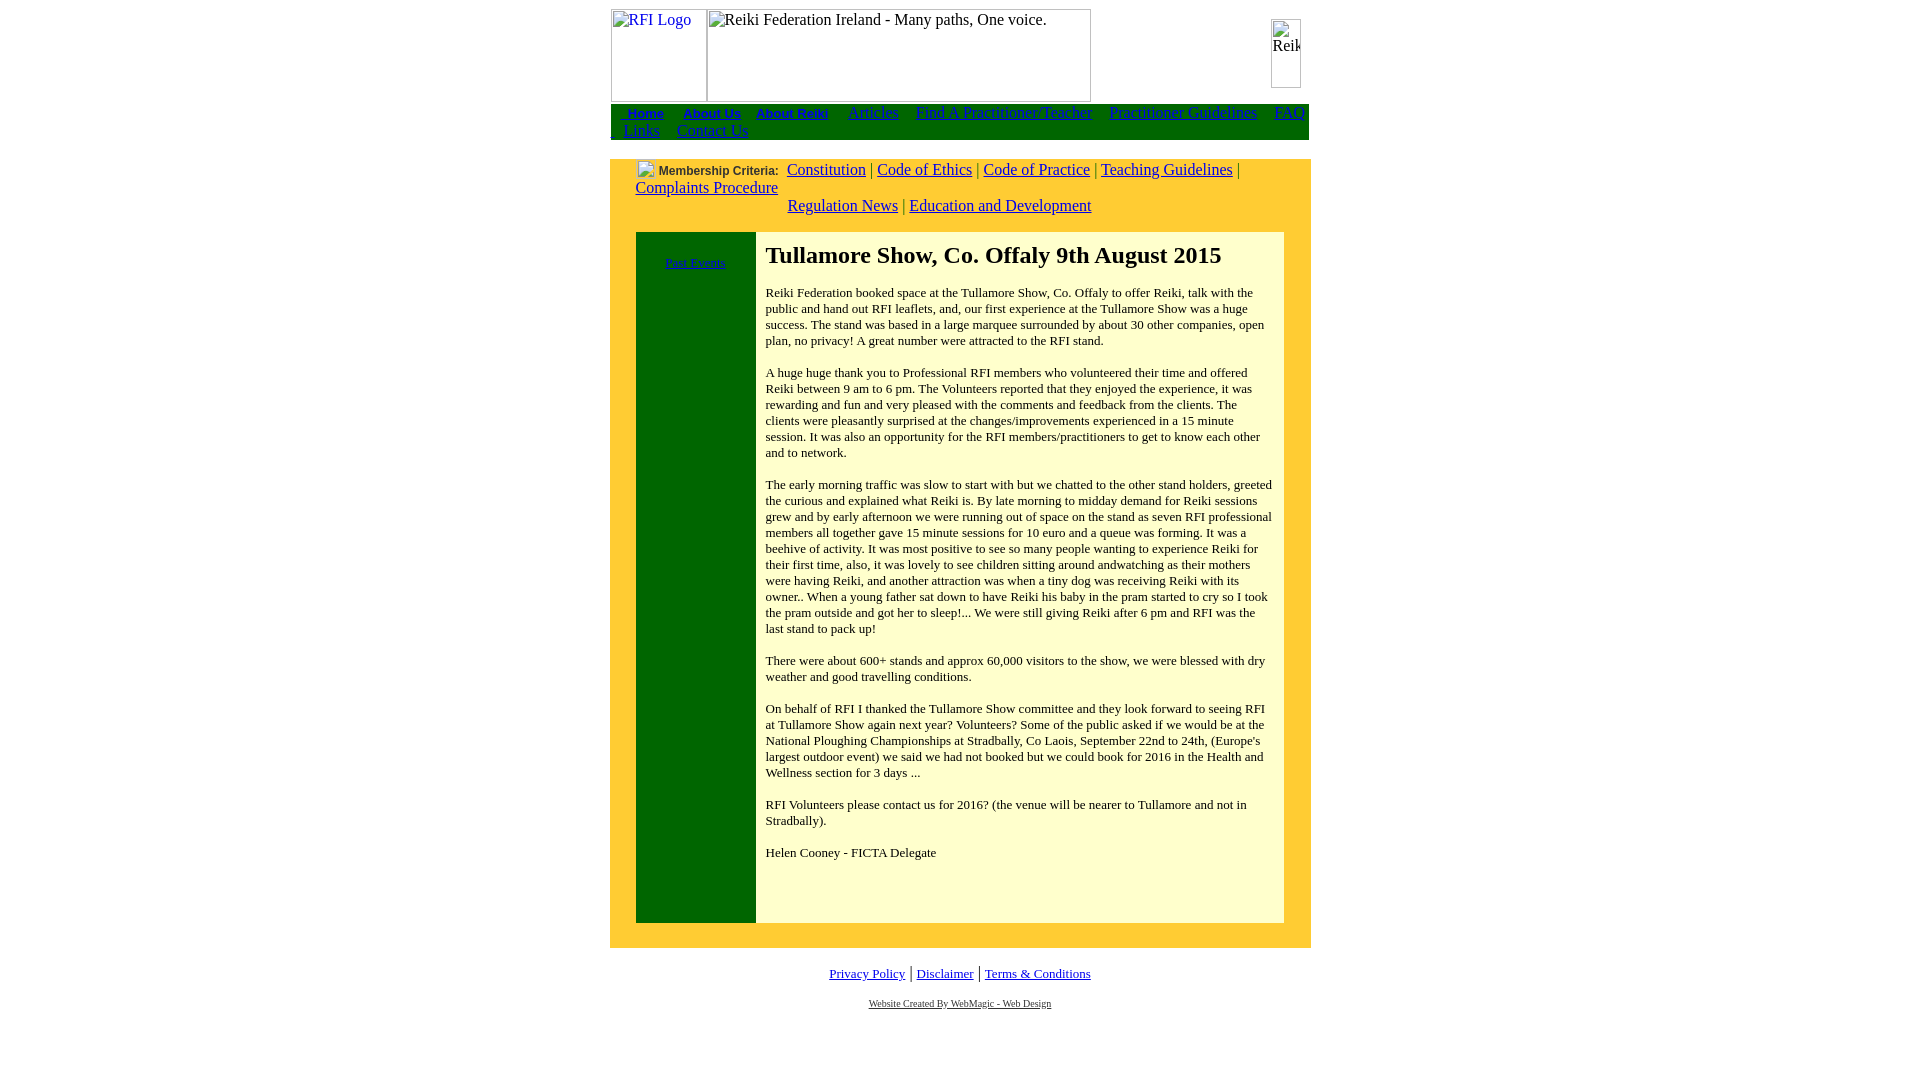 This screenshot has height=1080, width=1920. I want to click on Website Created By WebMagic - Web Design, so click(960, 1000).